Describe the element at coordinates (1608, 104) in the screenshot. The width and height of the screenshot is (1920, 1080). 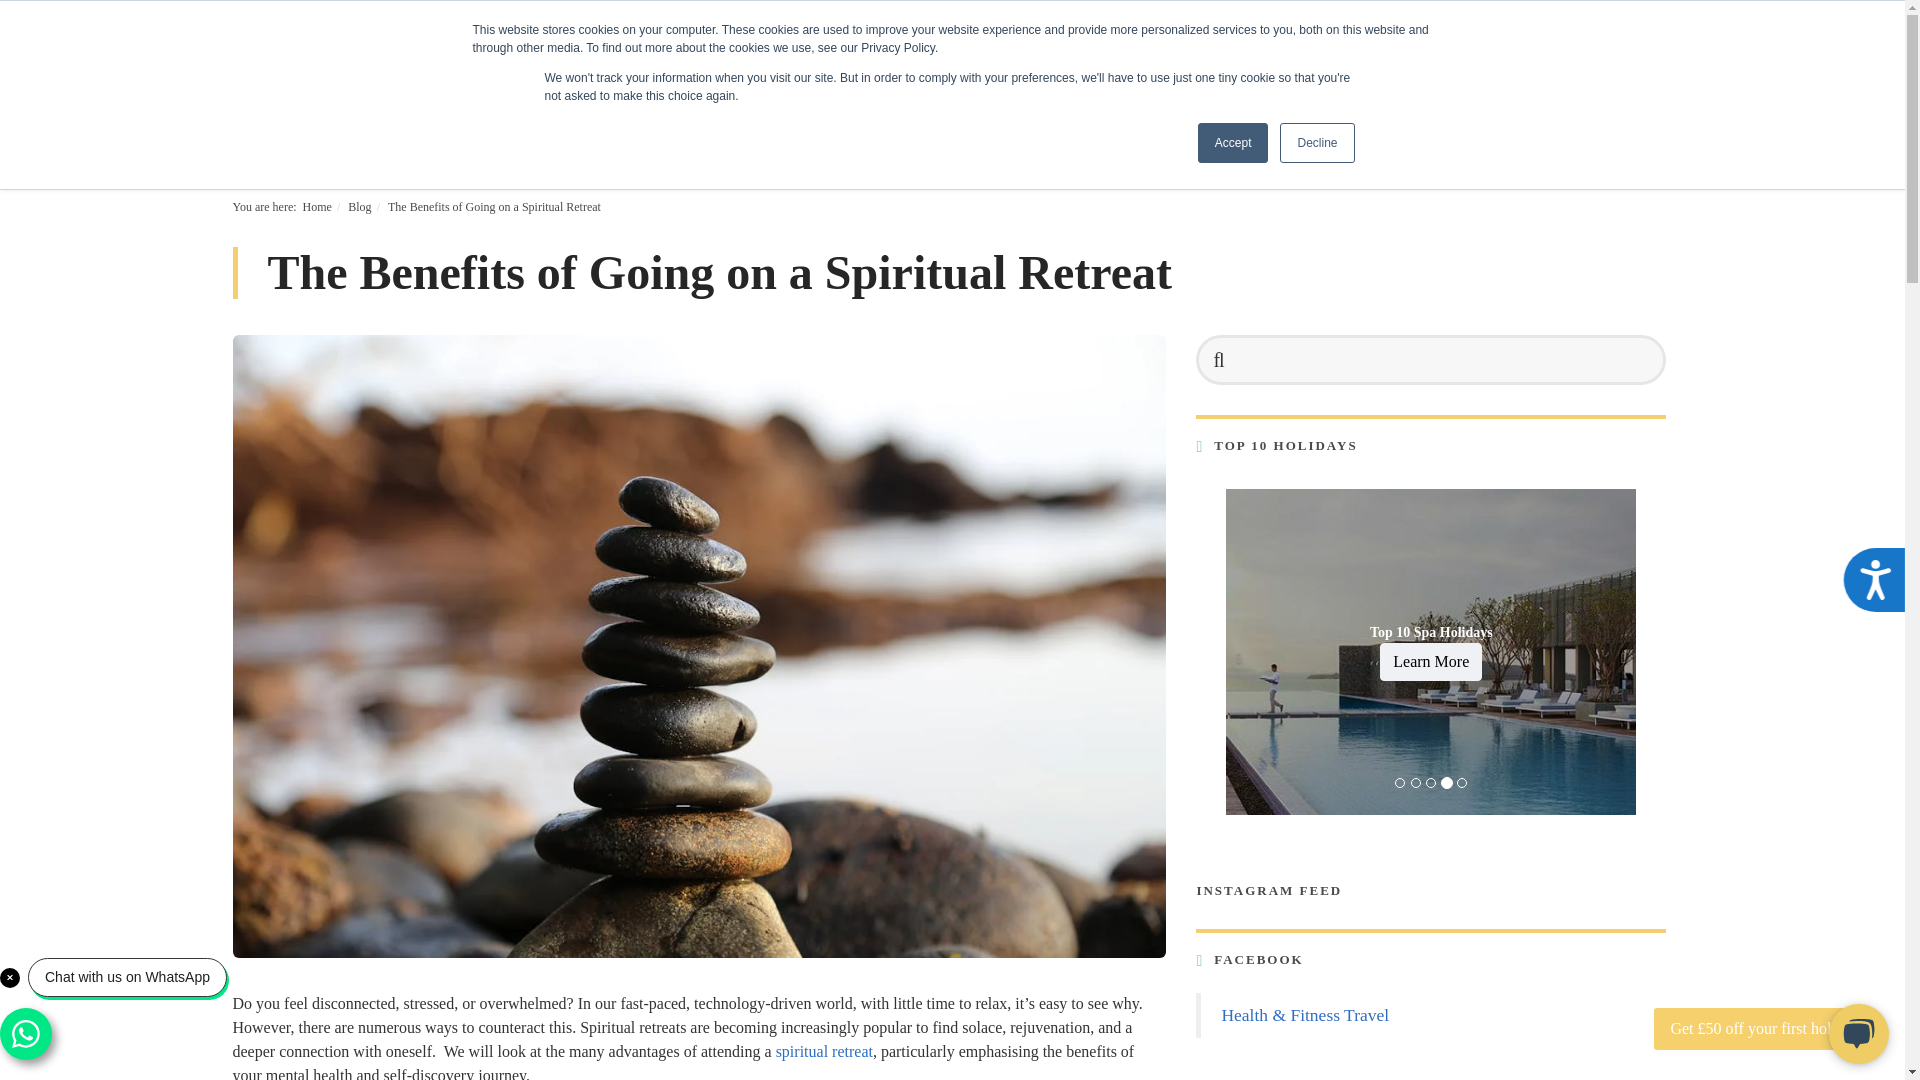
I see `Enquire` at that location.